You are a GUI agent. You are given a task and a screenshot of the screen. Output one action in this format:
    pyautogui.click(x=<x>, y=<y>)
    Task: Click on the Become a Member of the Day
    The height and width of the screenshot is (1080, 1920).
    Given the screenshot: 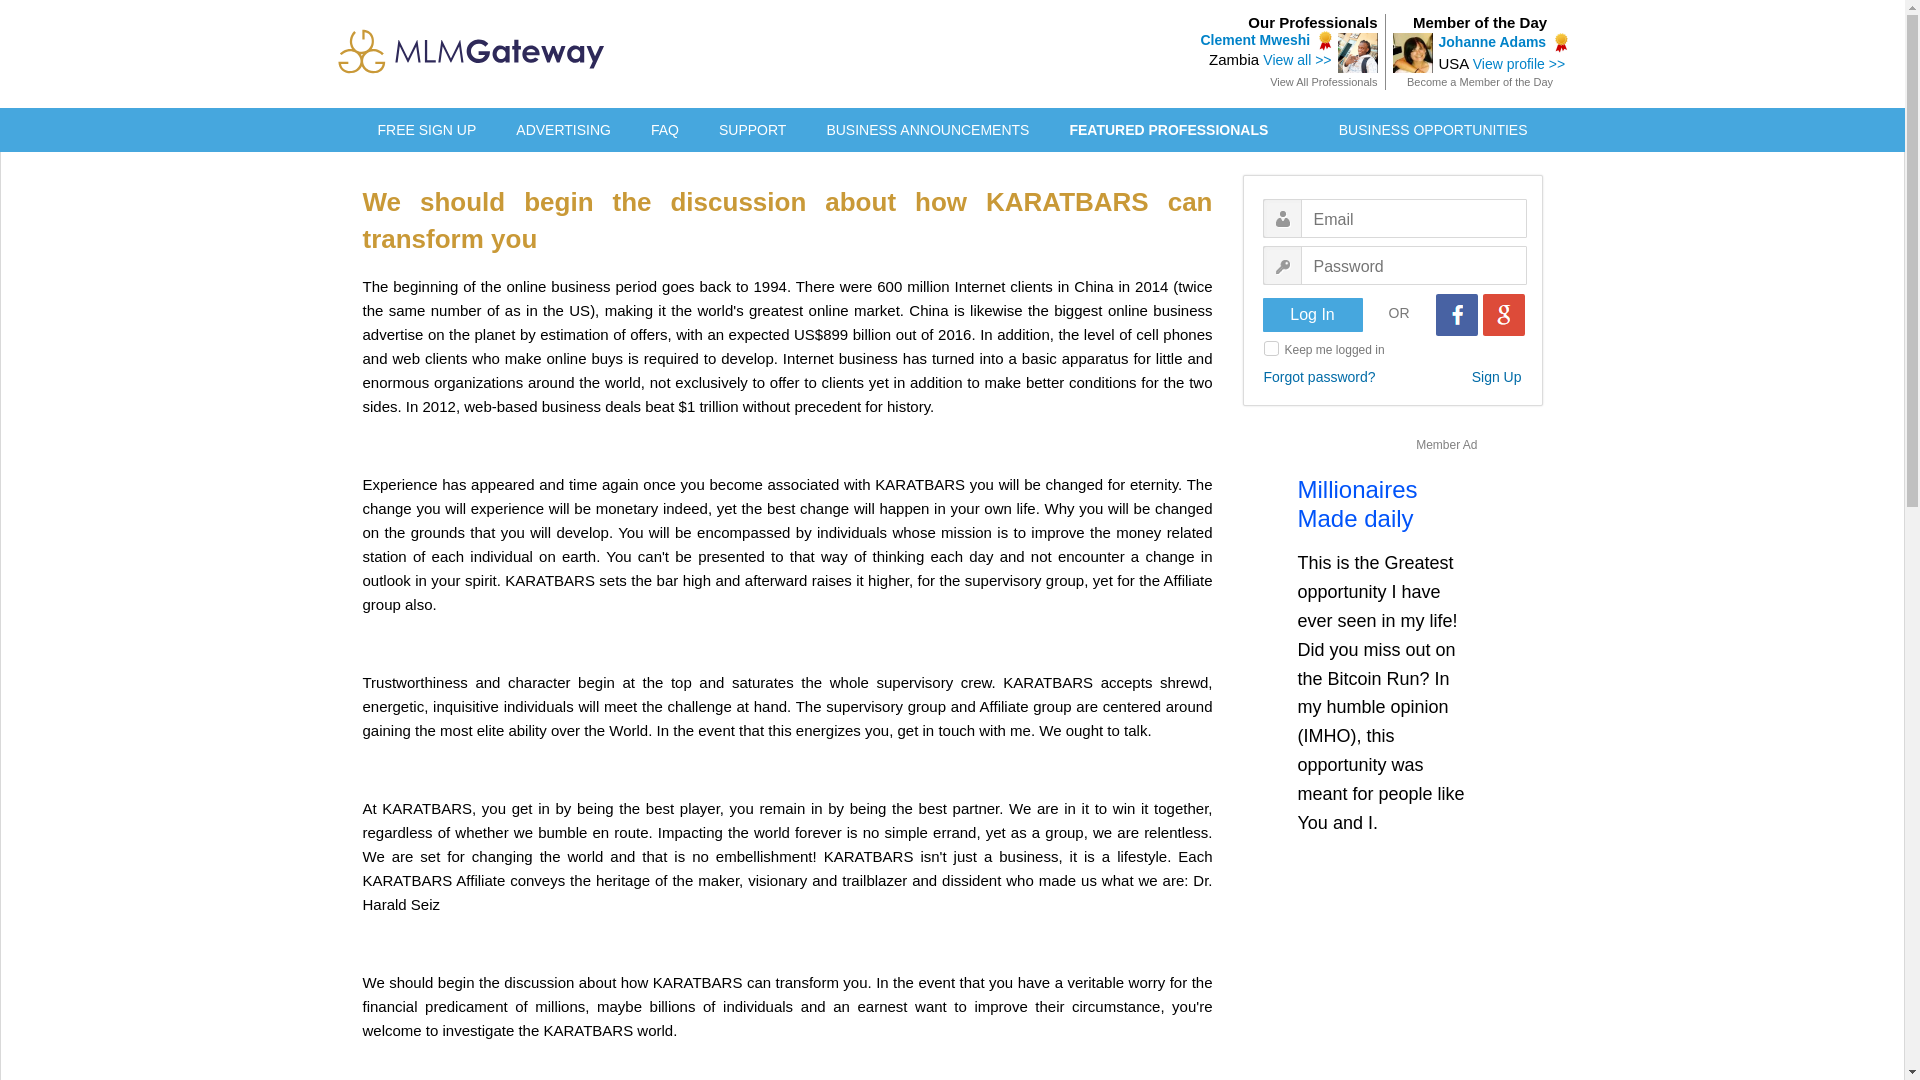 What is the action you would take?
    pyautogui.click(x=1480, y=81)
    